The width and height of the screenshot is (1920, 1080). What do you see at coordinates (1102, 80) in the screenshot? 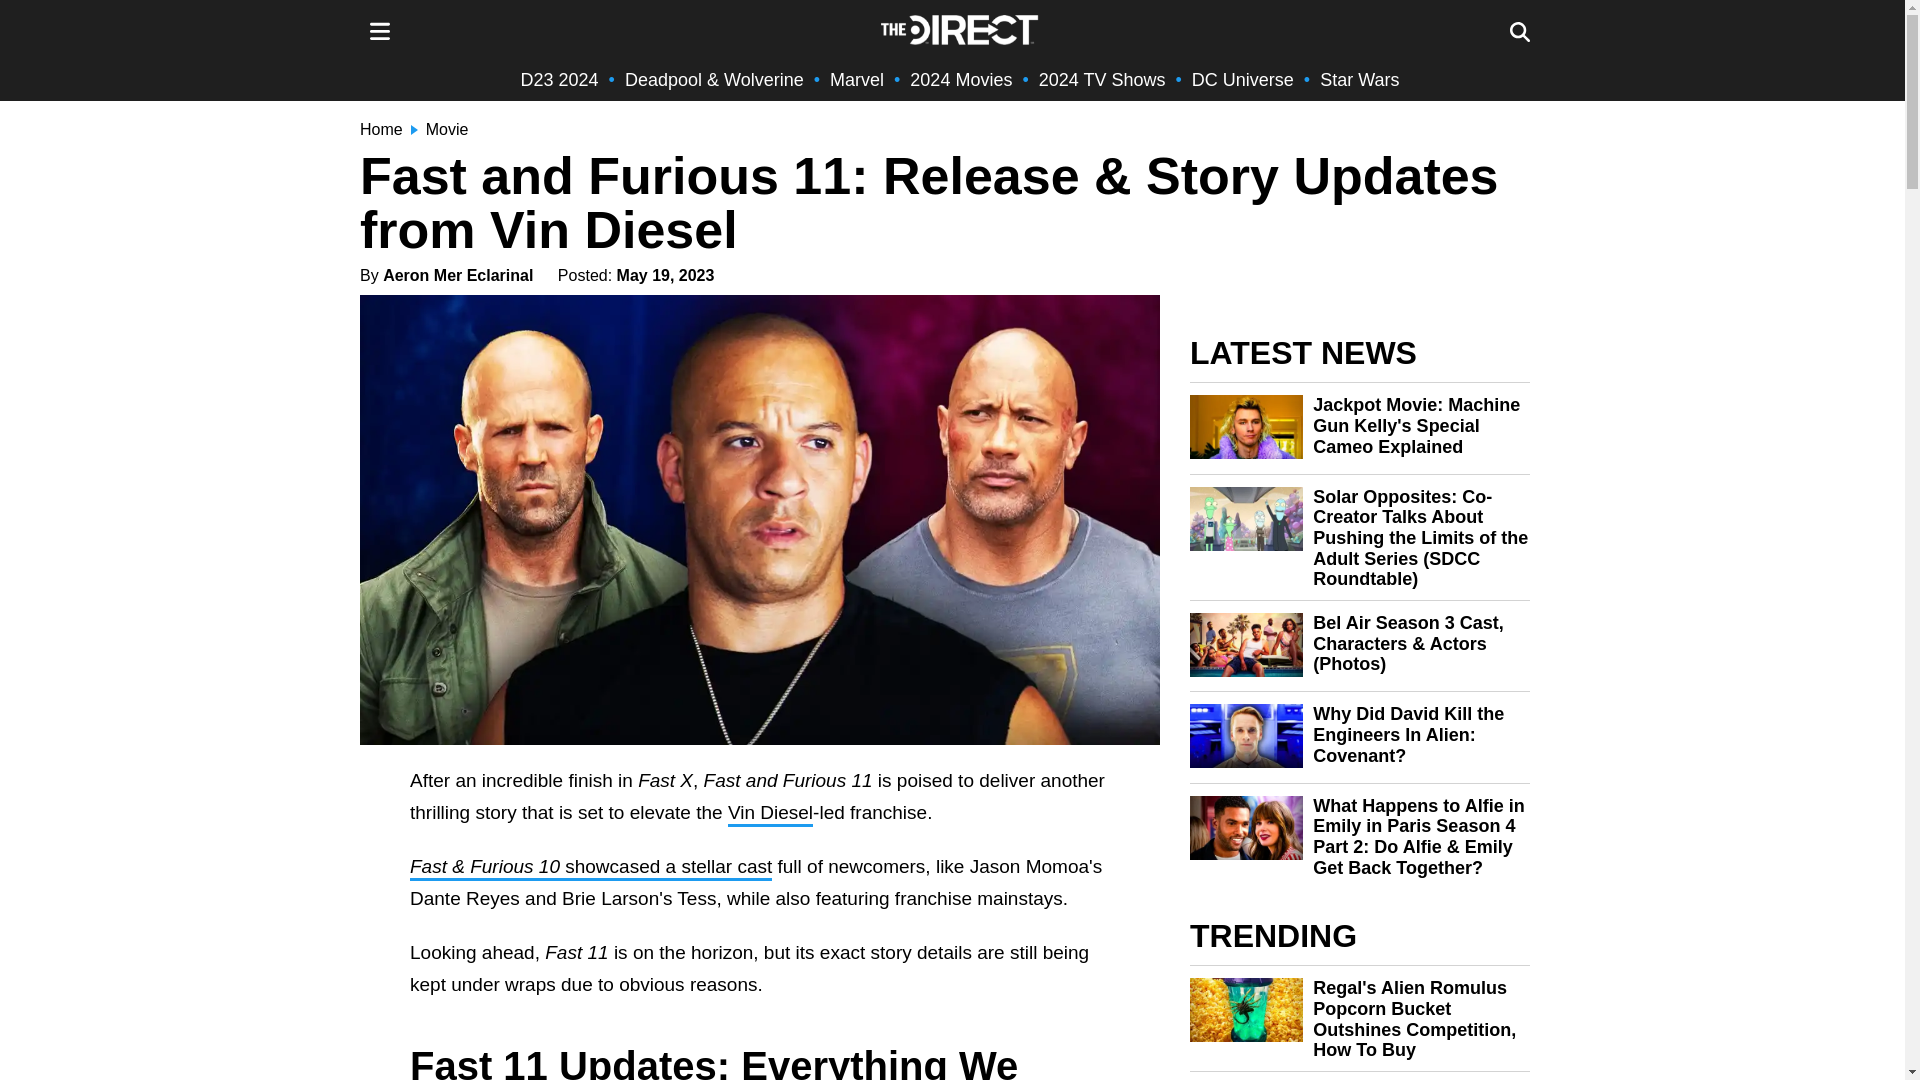
I see `2024 TV Shows` at bounding box center [1102, 80].